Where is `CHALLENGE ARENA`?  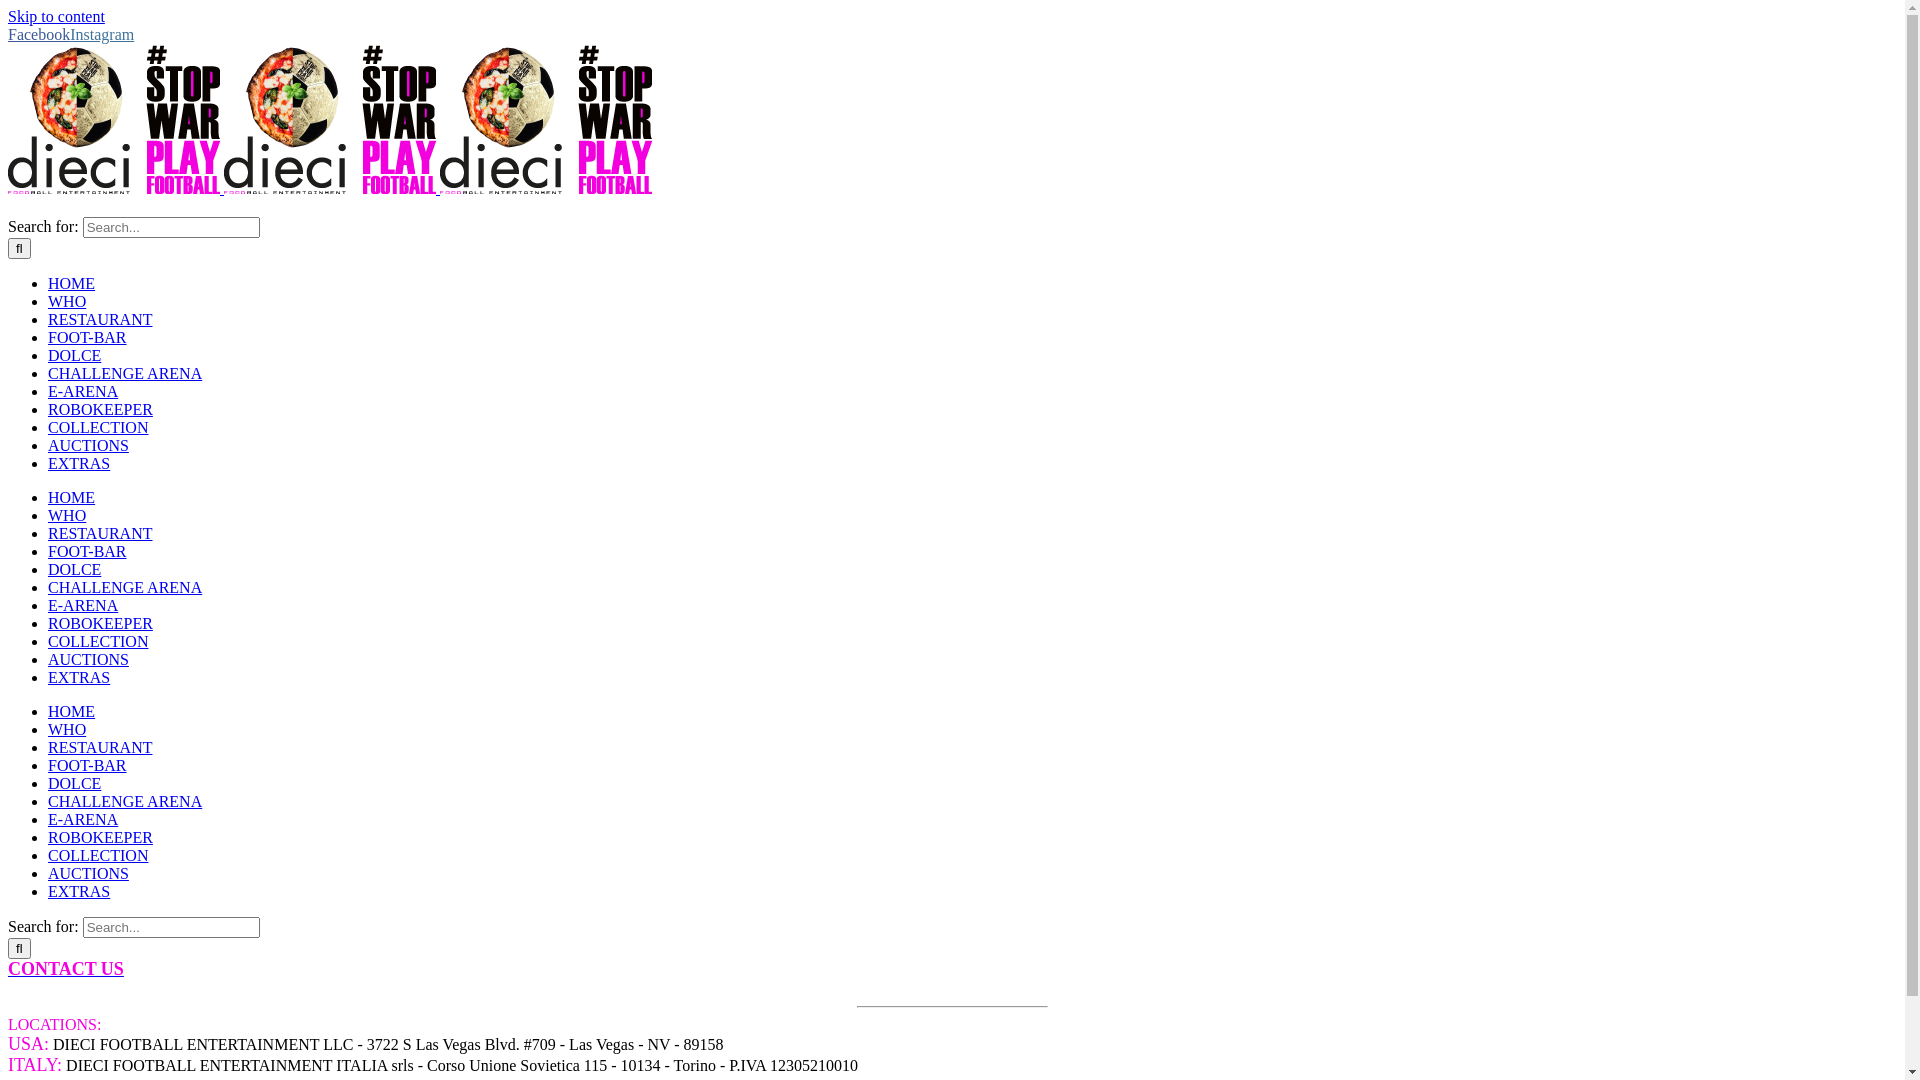 CHALLENGE ARENA is located at coordinates (125, 802).